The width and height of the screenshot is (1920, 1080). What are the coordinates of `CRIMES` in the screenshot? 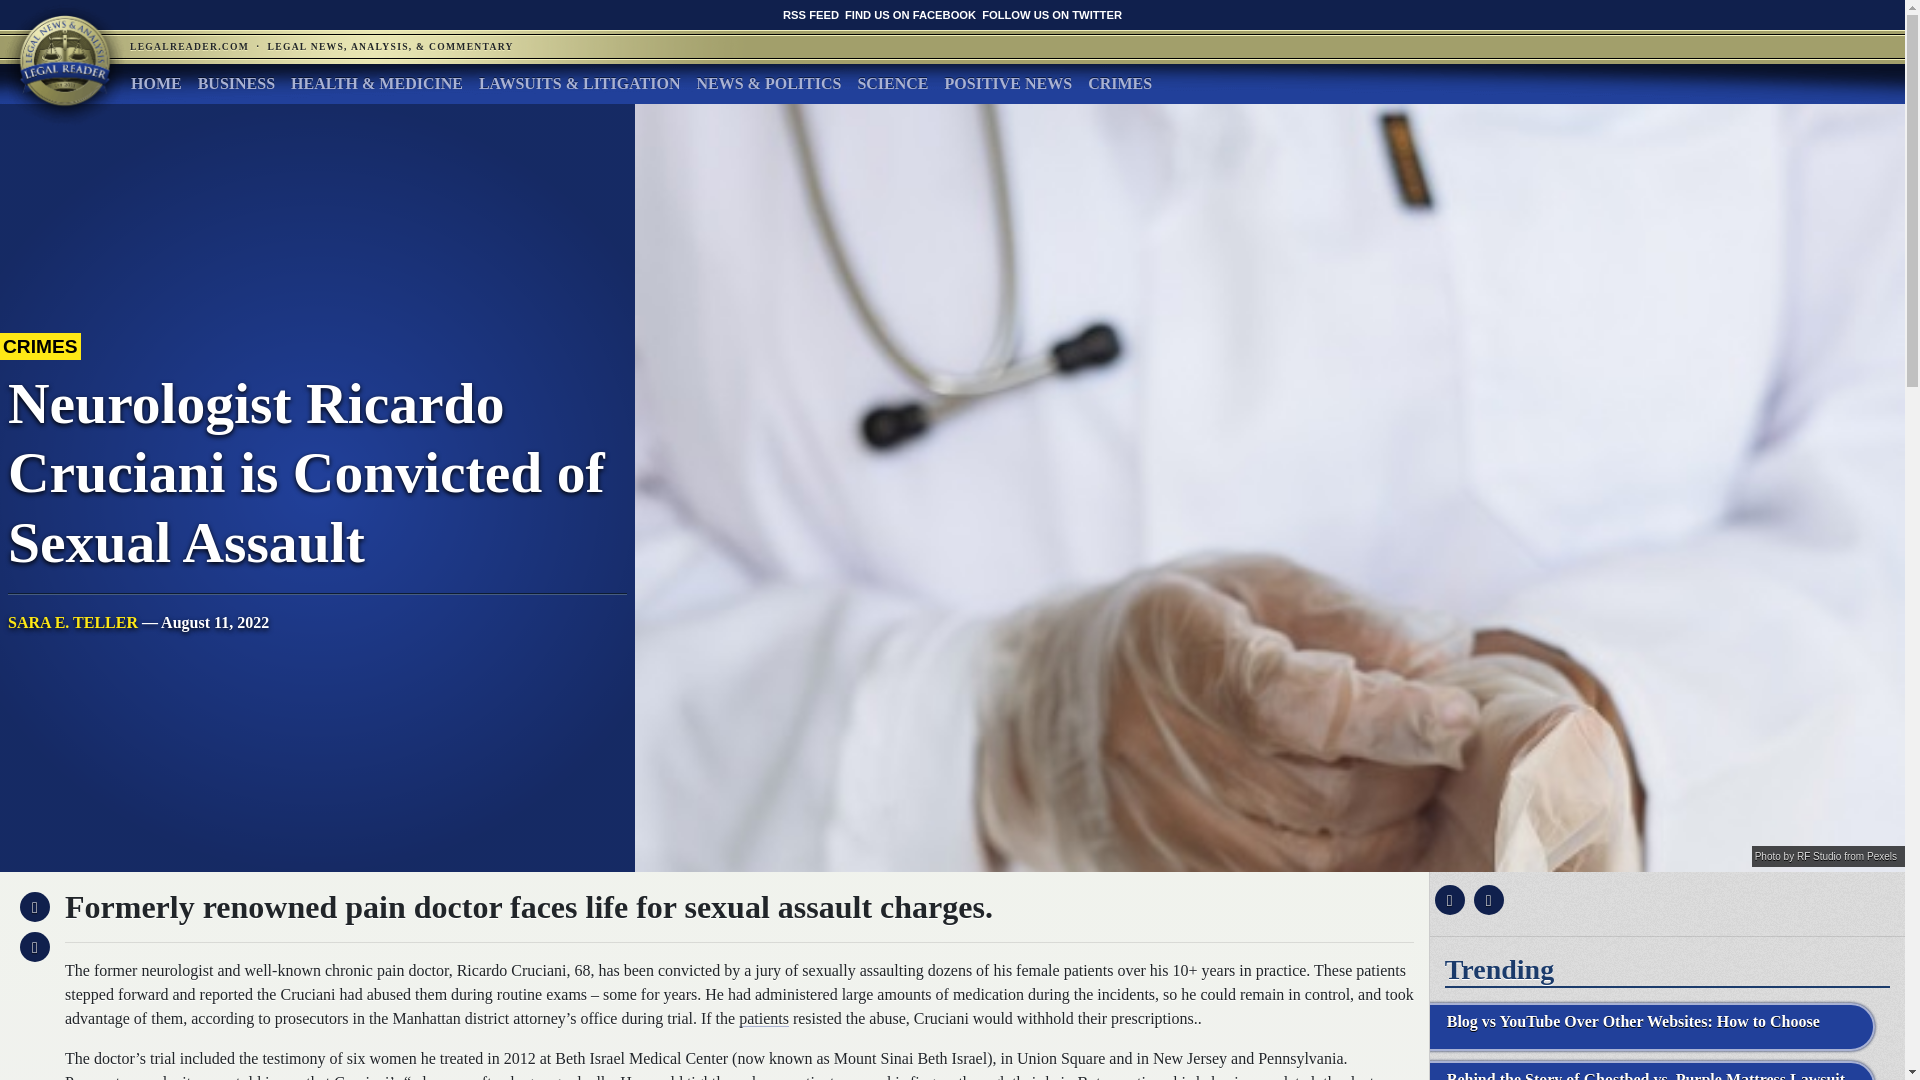 It's located at (1119, 83).